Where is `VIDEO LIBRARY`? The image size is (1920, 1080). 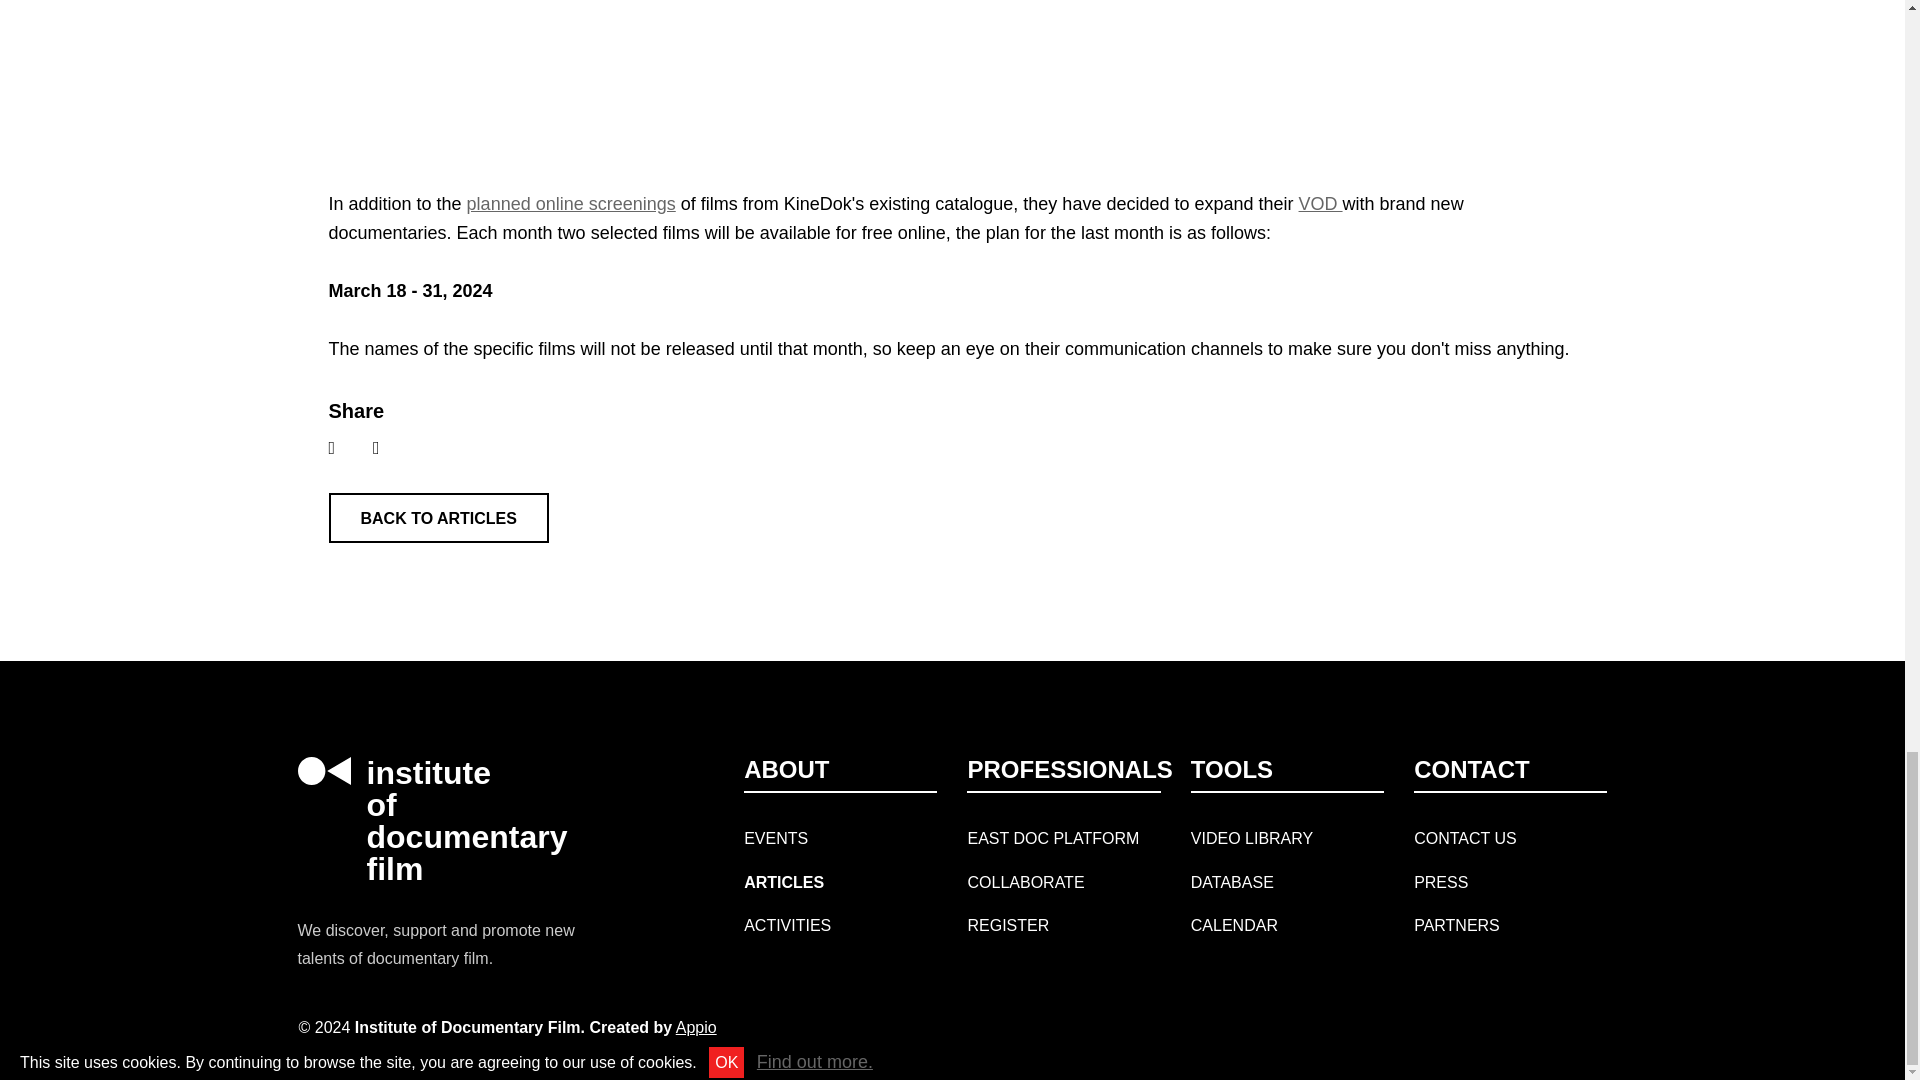
VIDEO LIBRARY is located at coordinates (1252, 838).